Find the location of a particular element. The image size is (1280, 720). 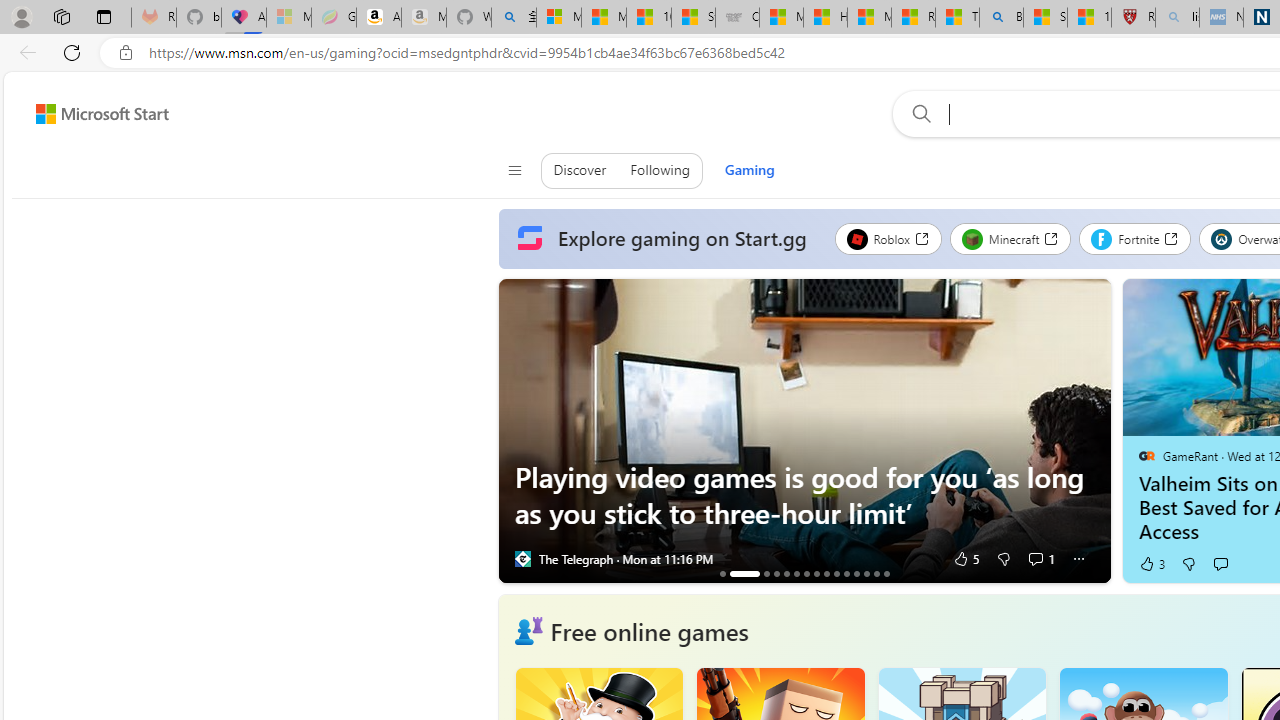

AutomationID: tab_nativead-resinfopane-6 is located at coordinates (796, 573).